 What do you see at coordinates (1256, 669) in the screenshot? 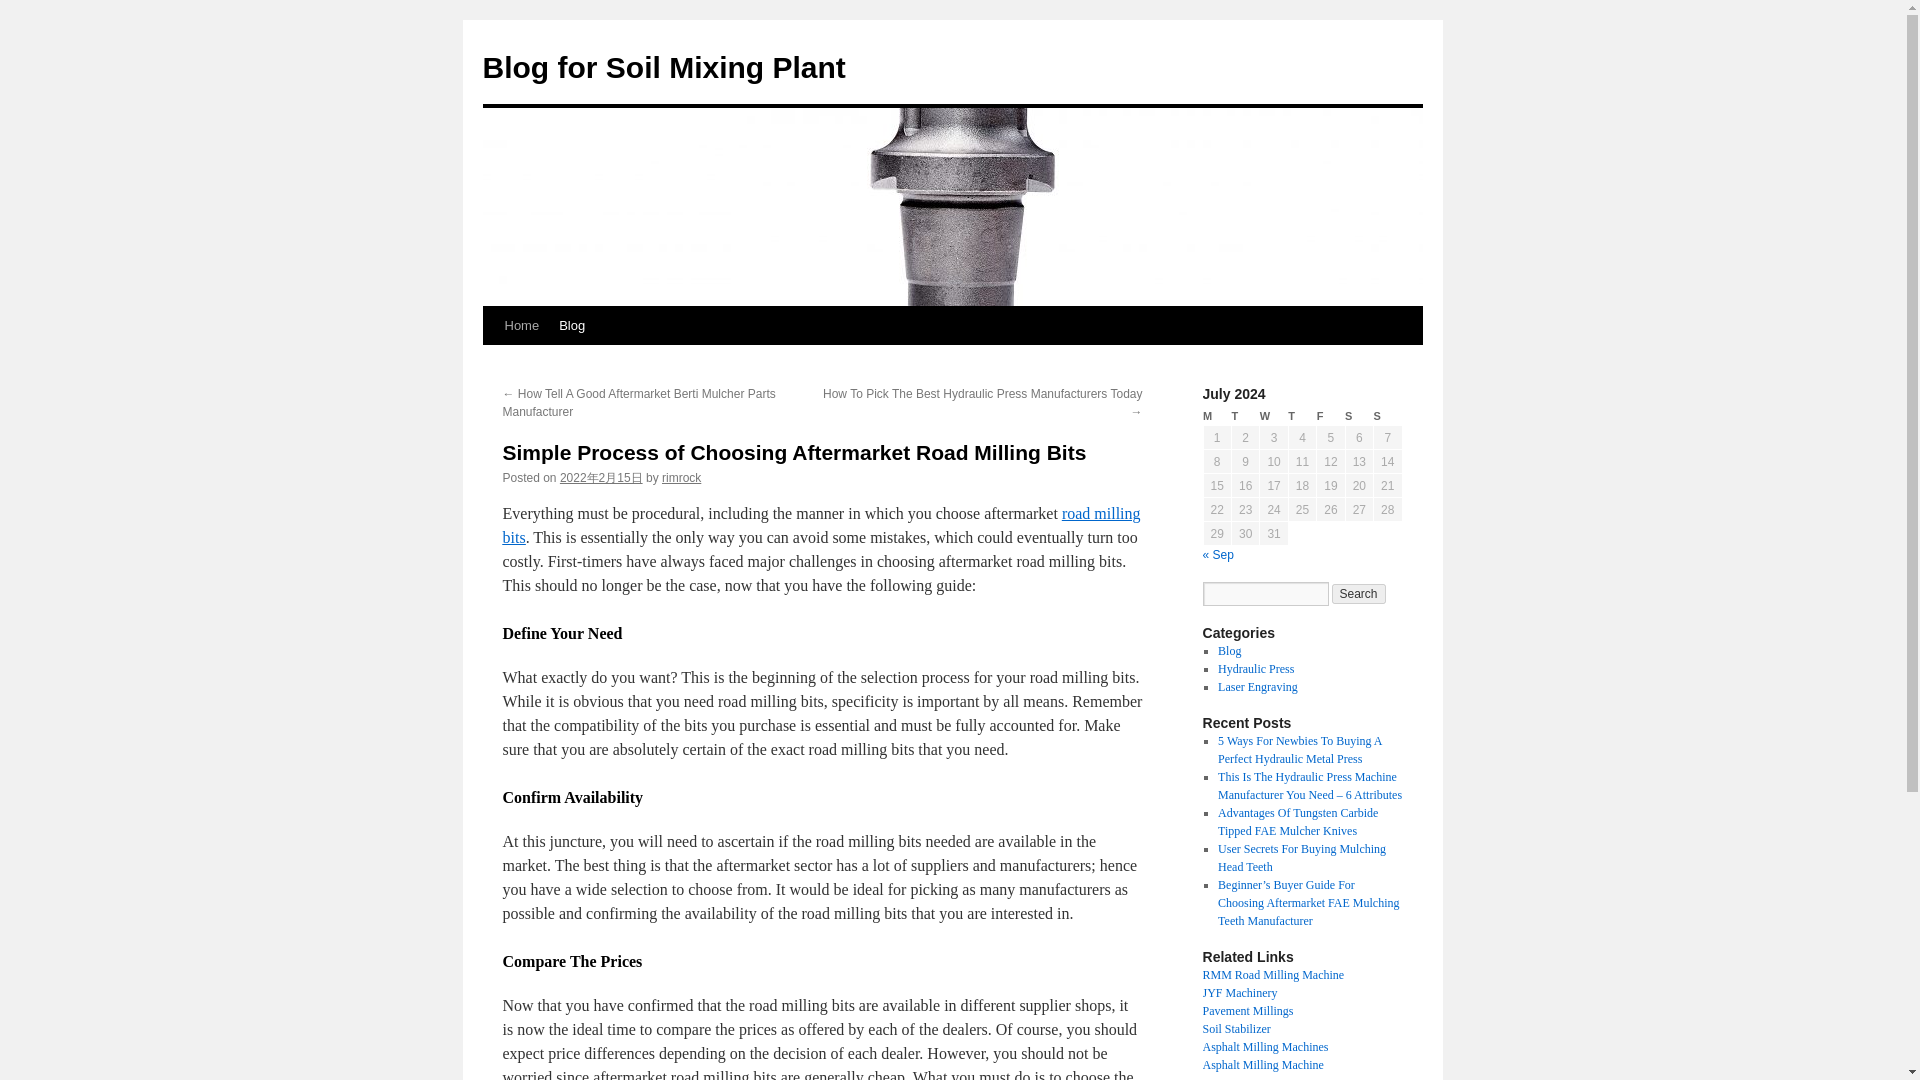
I see `Hydraulic Press` at bounding box center [1256, 669].